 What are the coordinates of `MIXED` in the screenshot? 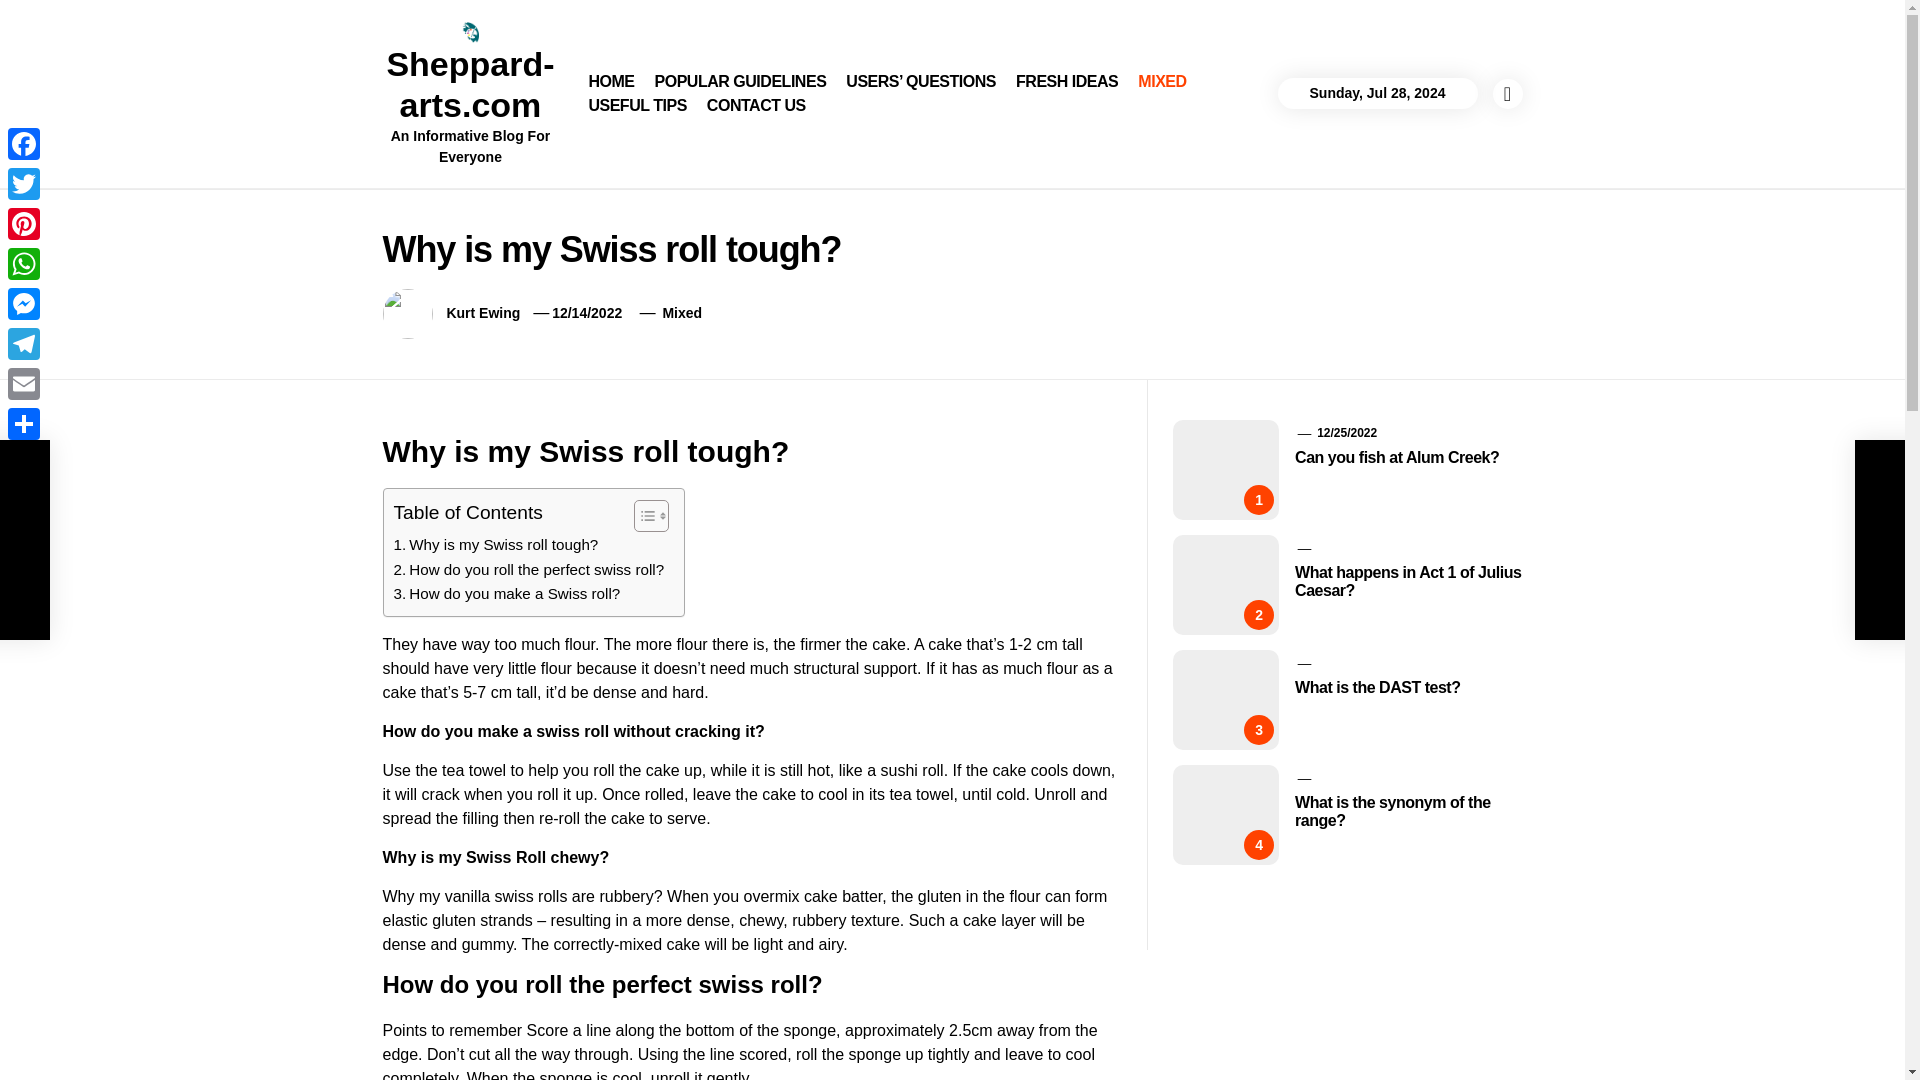 It's located at (1162, 82).